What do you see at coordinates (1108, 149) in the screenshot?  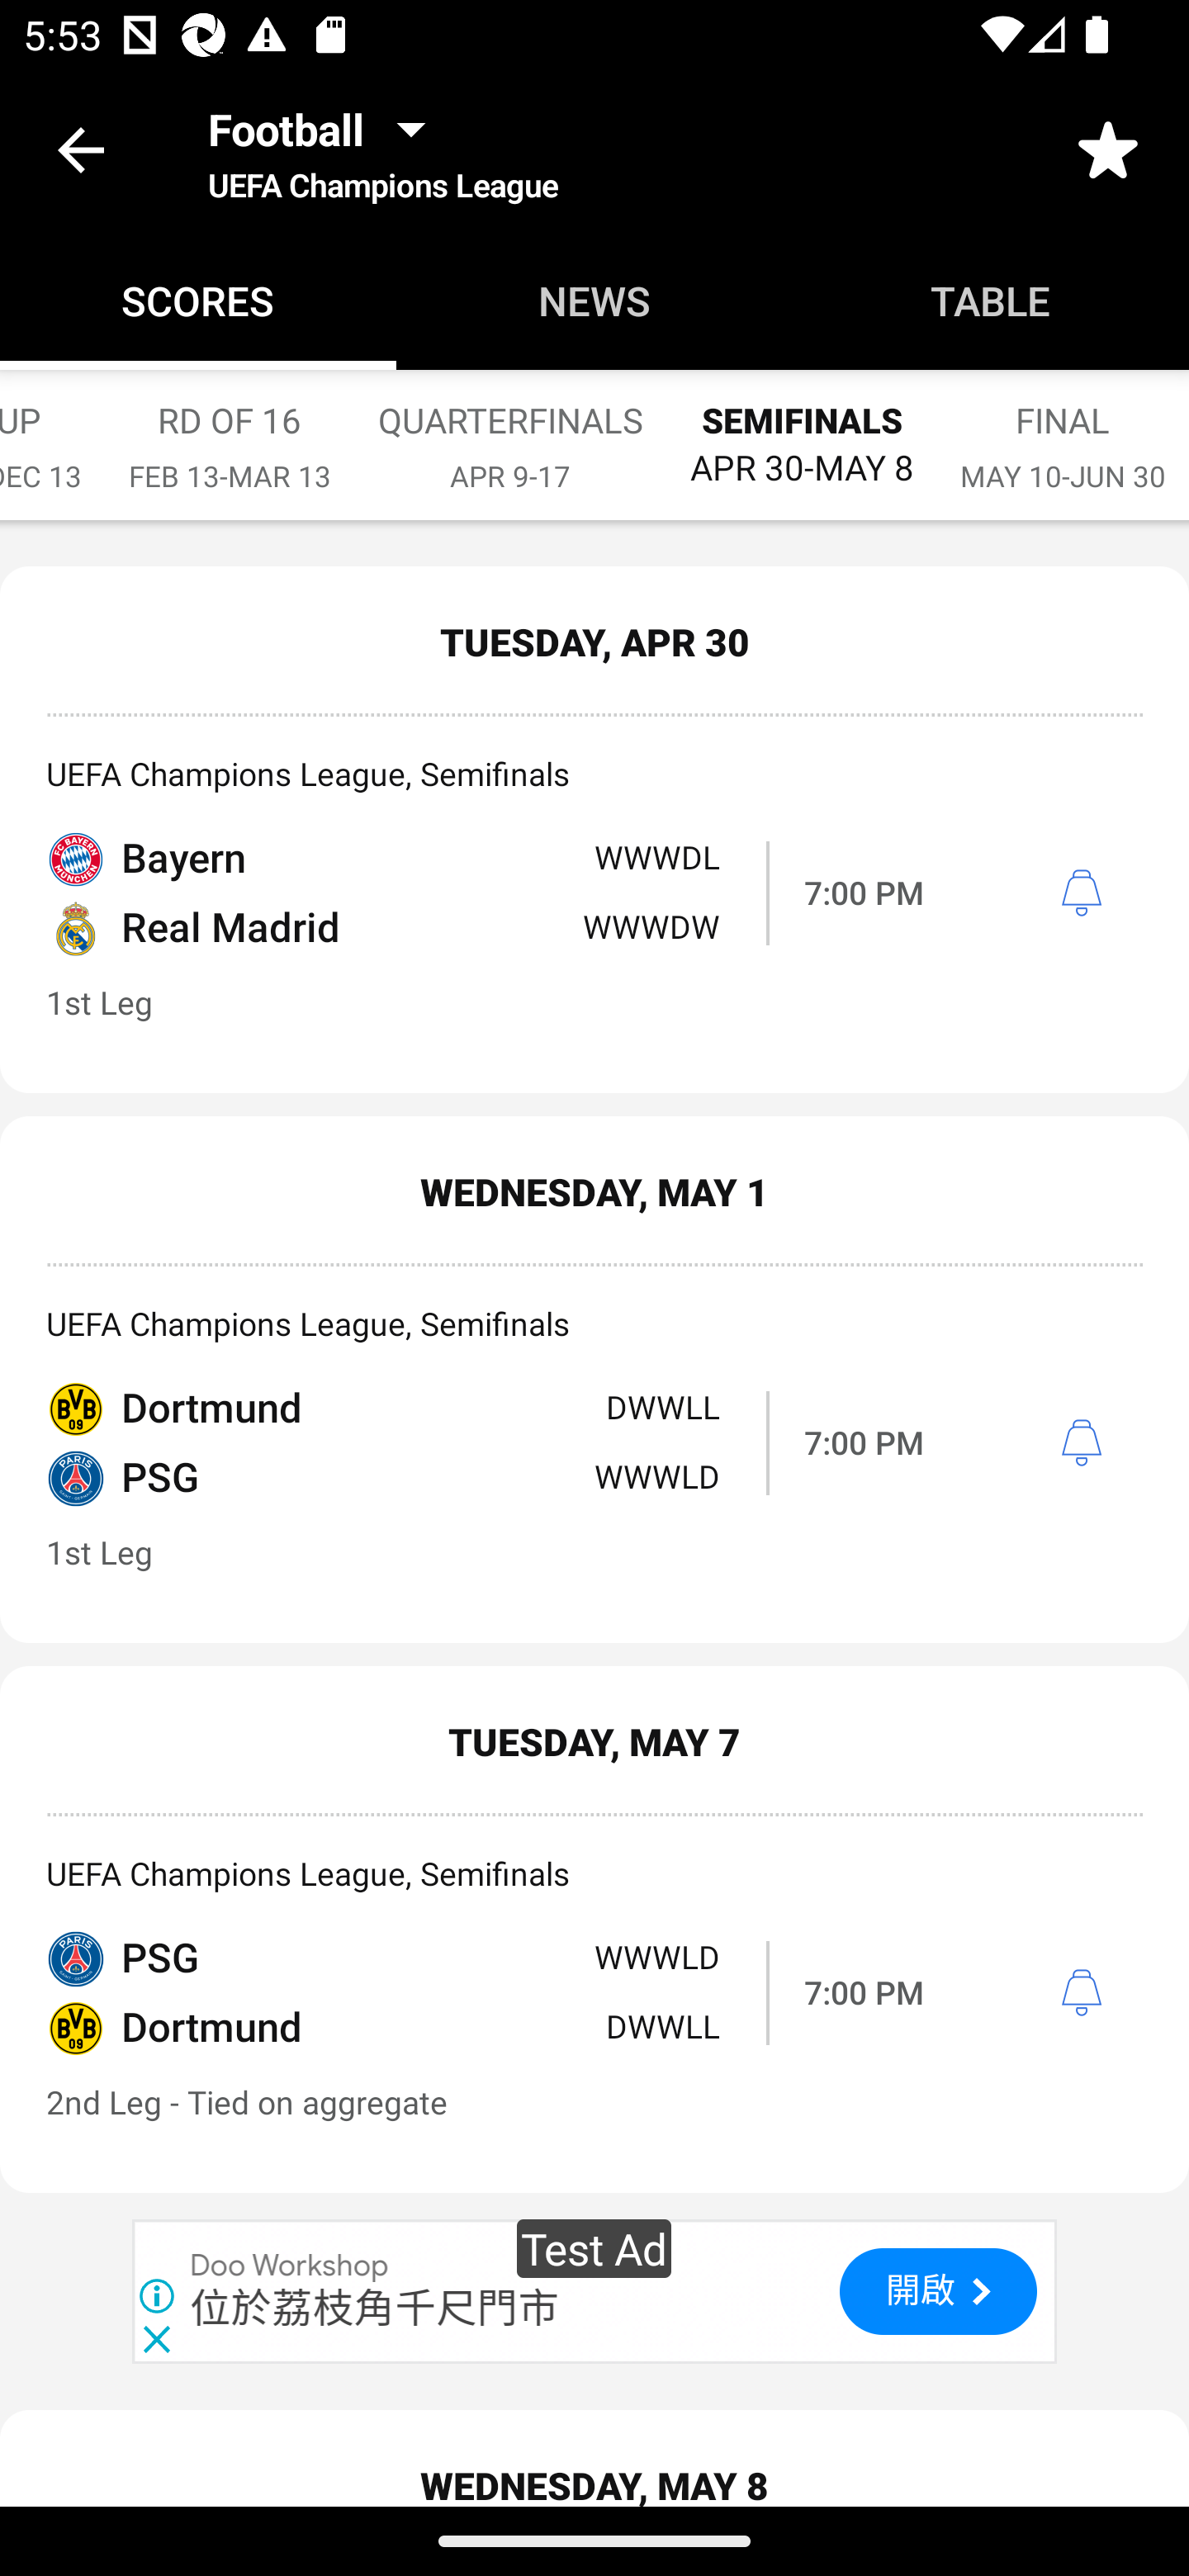 I see `Favorite toggle` at bounding box center [1108, 149].